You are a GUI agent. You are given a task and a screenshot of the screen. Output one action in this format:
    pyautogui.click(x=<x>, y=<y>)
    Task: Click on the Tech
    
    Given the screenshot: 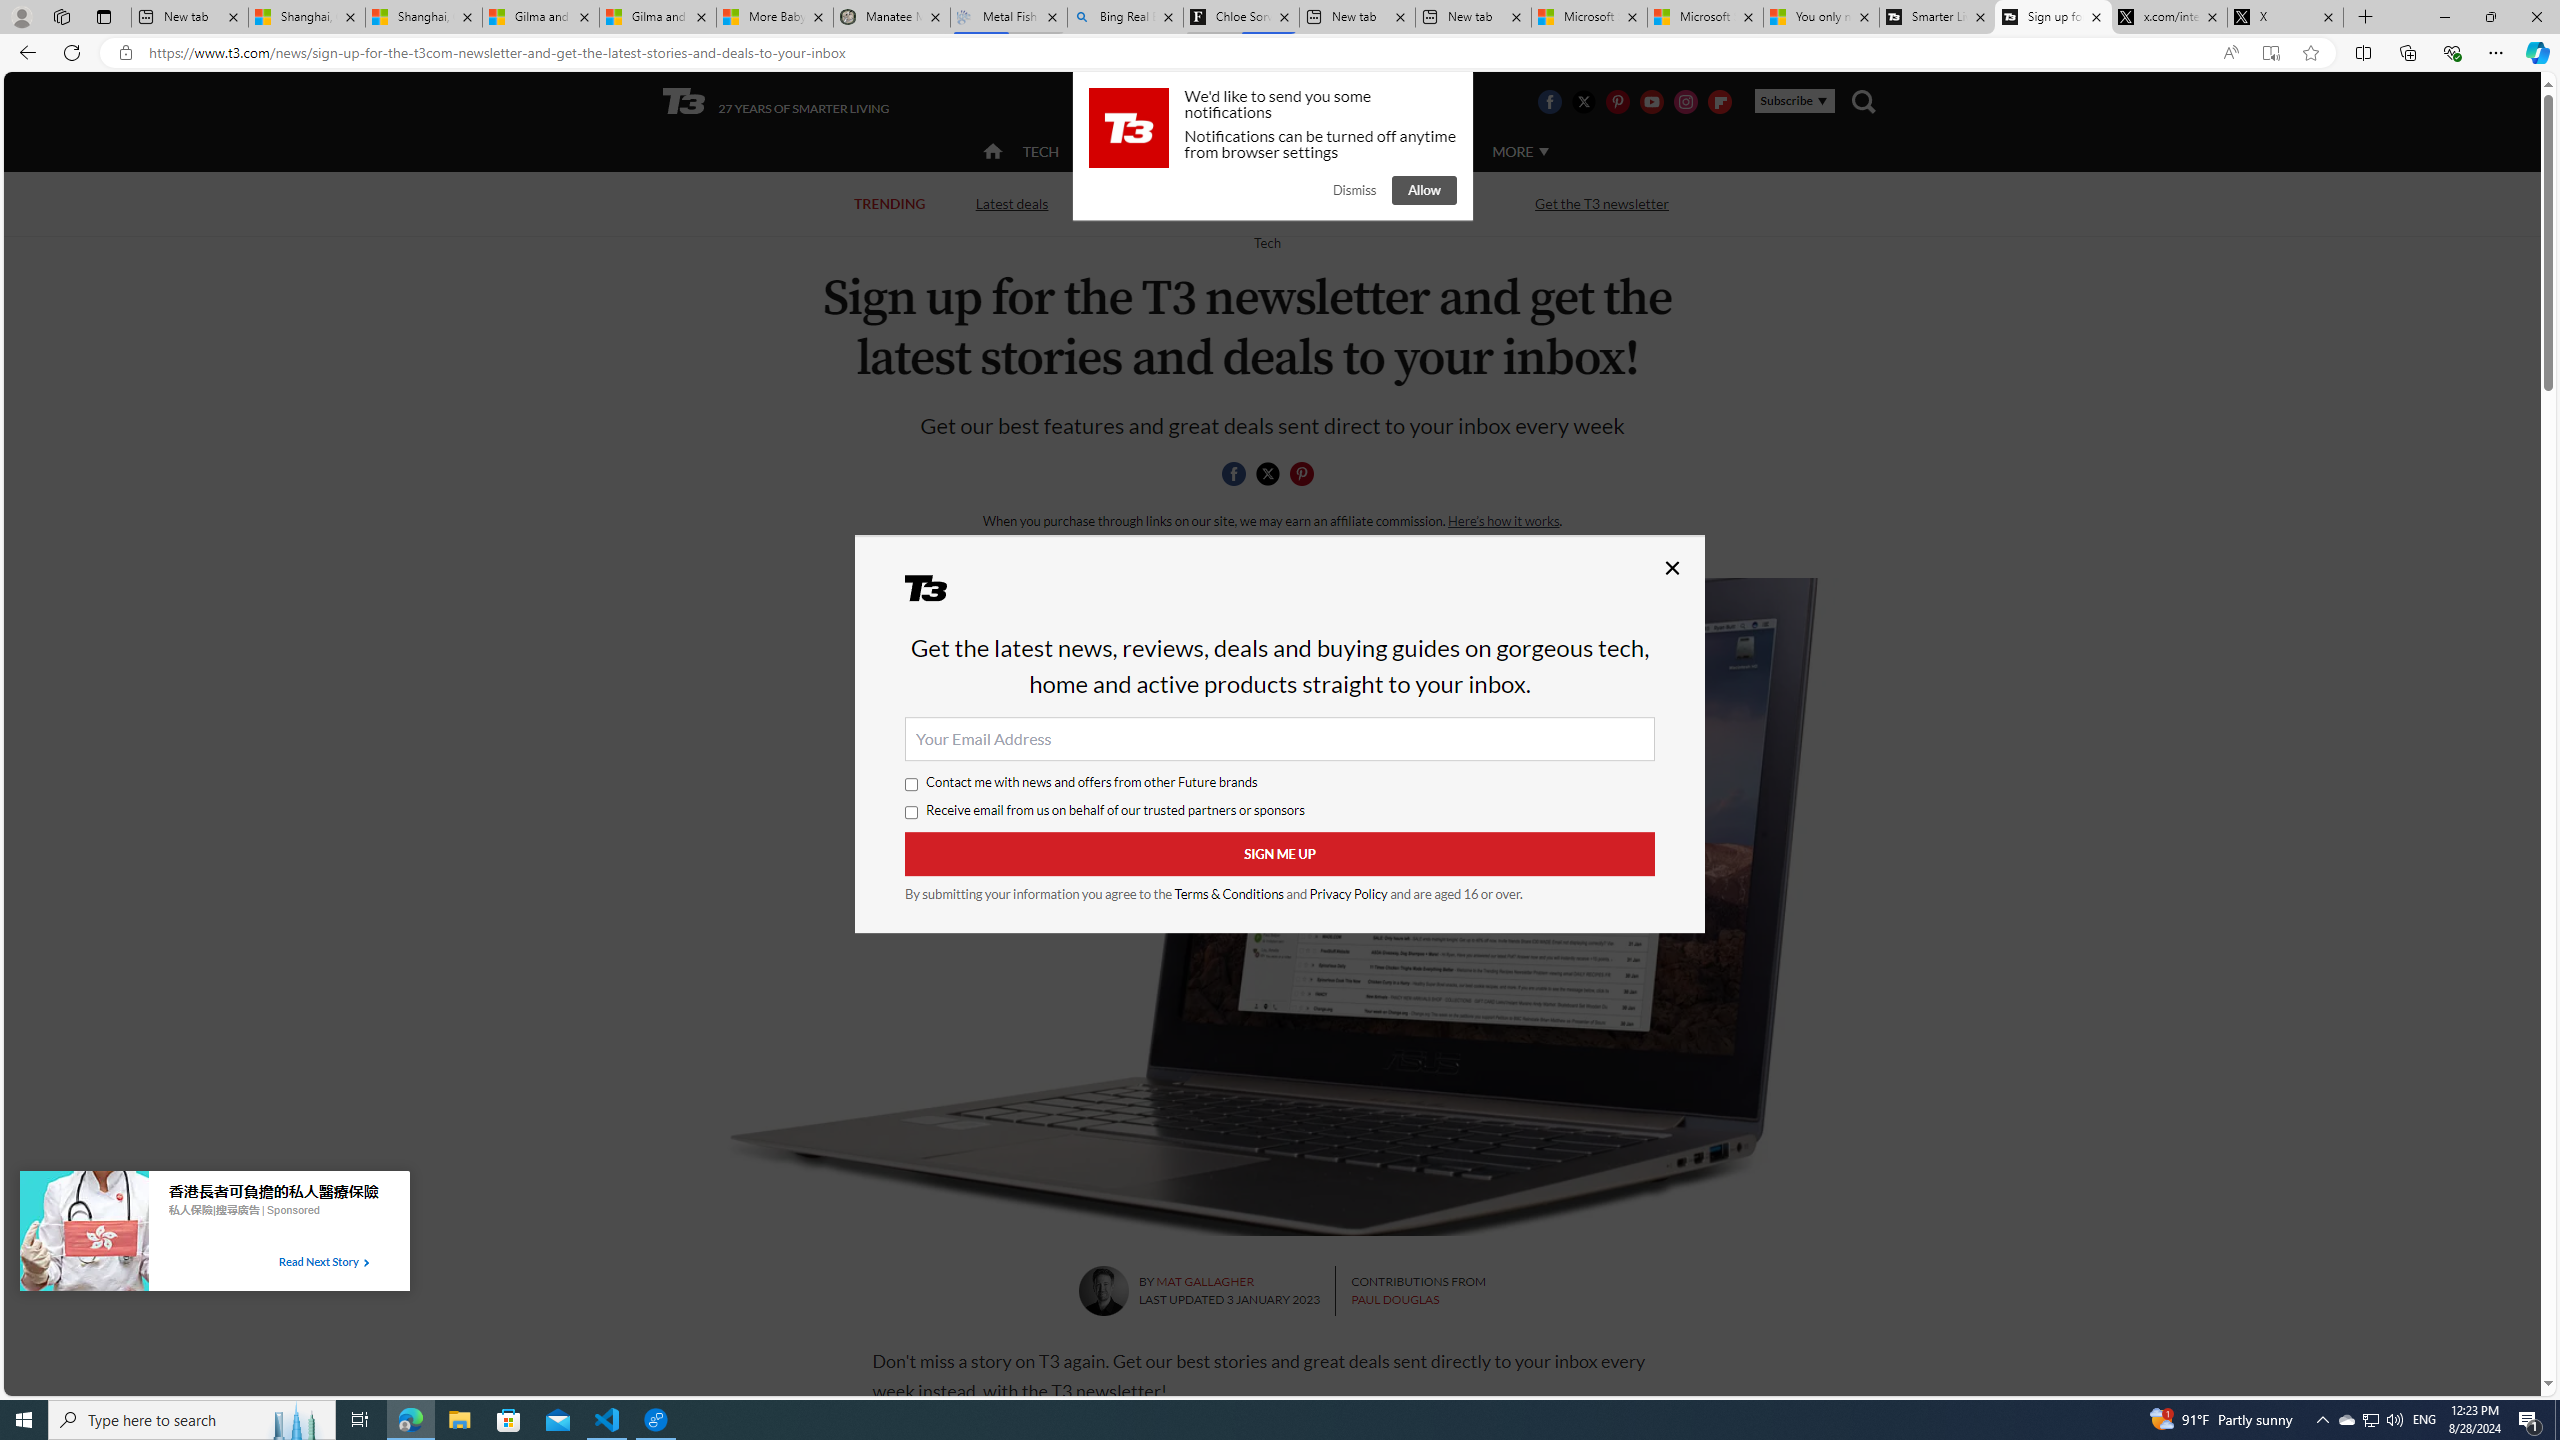 What is the action you would take?
    pyautogui.click(x=1266, y=242)
    